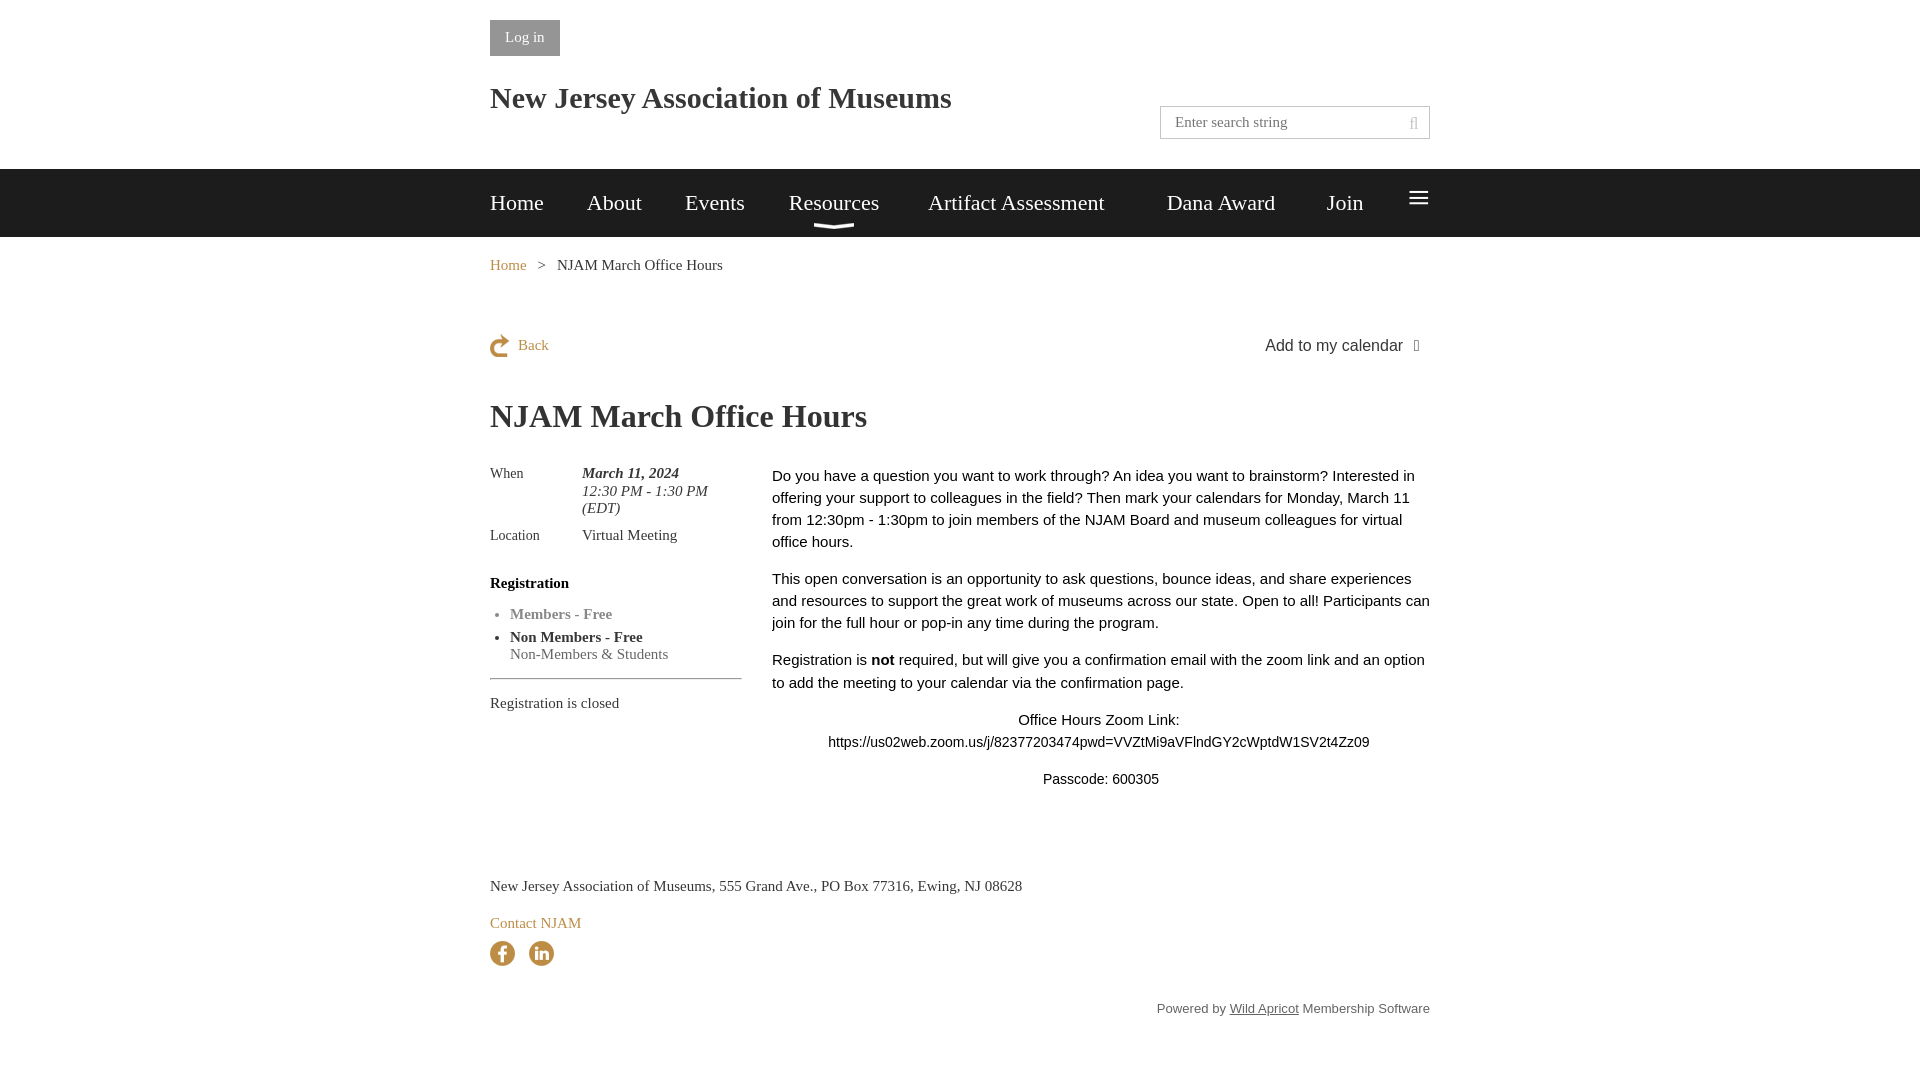 The width and height of the screenshot is (1920, 1080). What do you see at coordinates (542, 952) in the screenshot?
I see `LinkedIn` at bounding box center [542, 952].